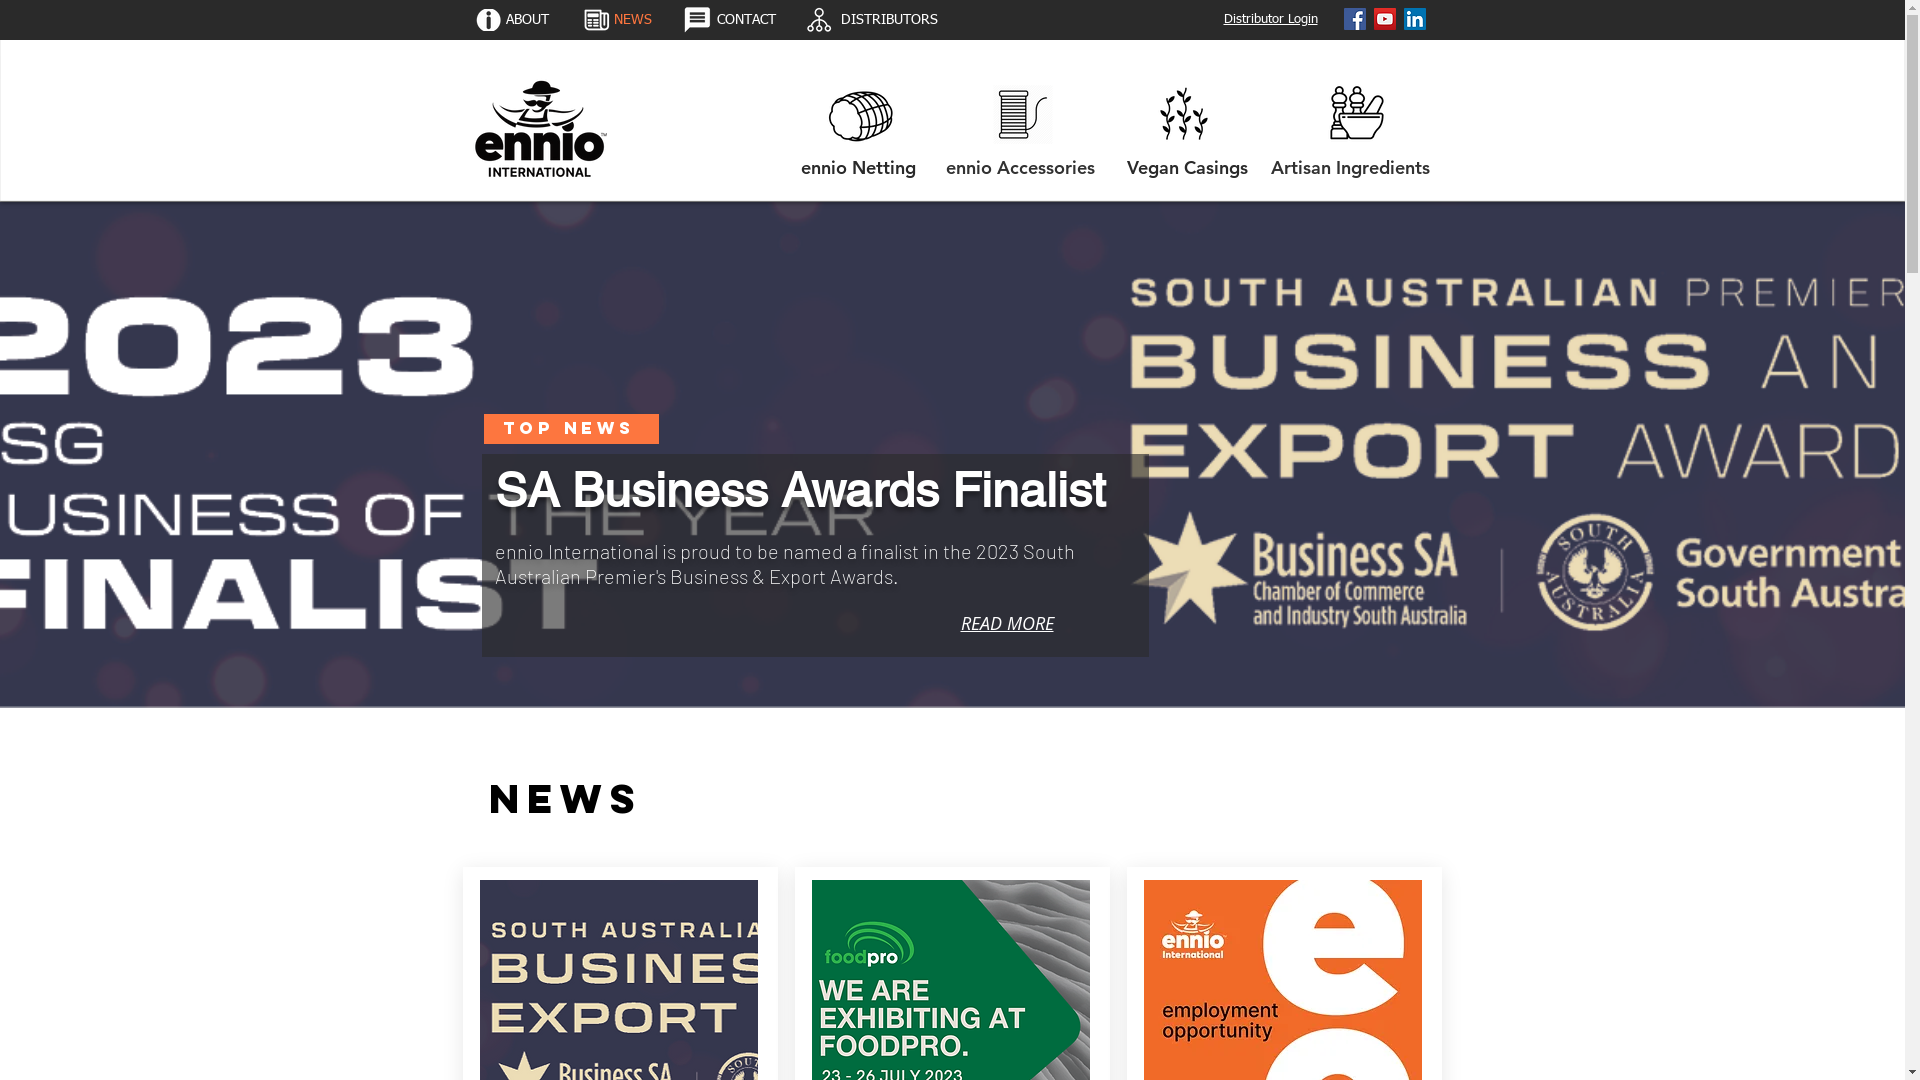 This screenshot has height=1080, width=1920. Describe the element at coordinates (858, 168) in the screenshot. I see `ennio Netting` at that location.